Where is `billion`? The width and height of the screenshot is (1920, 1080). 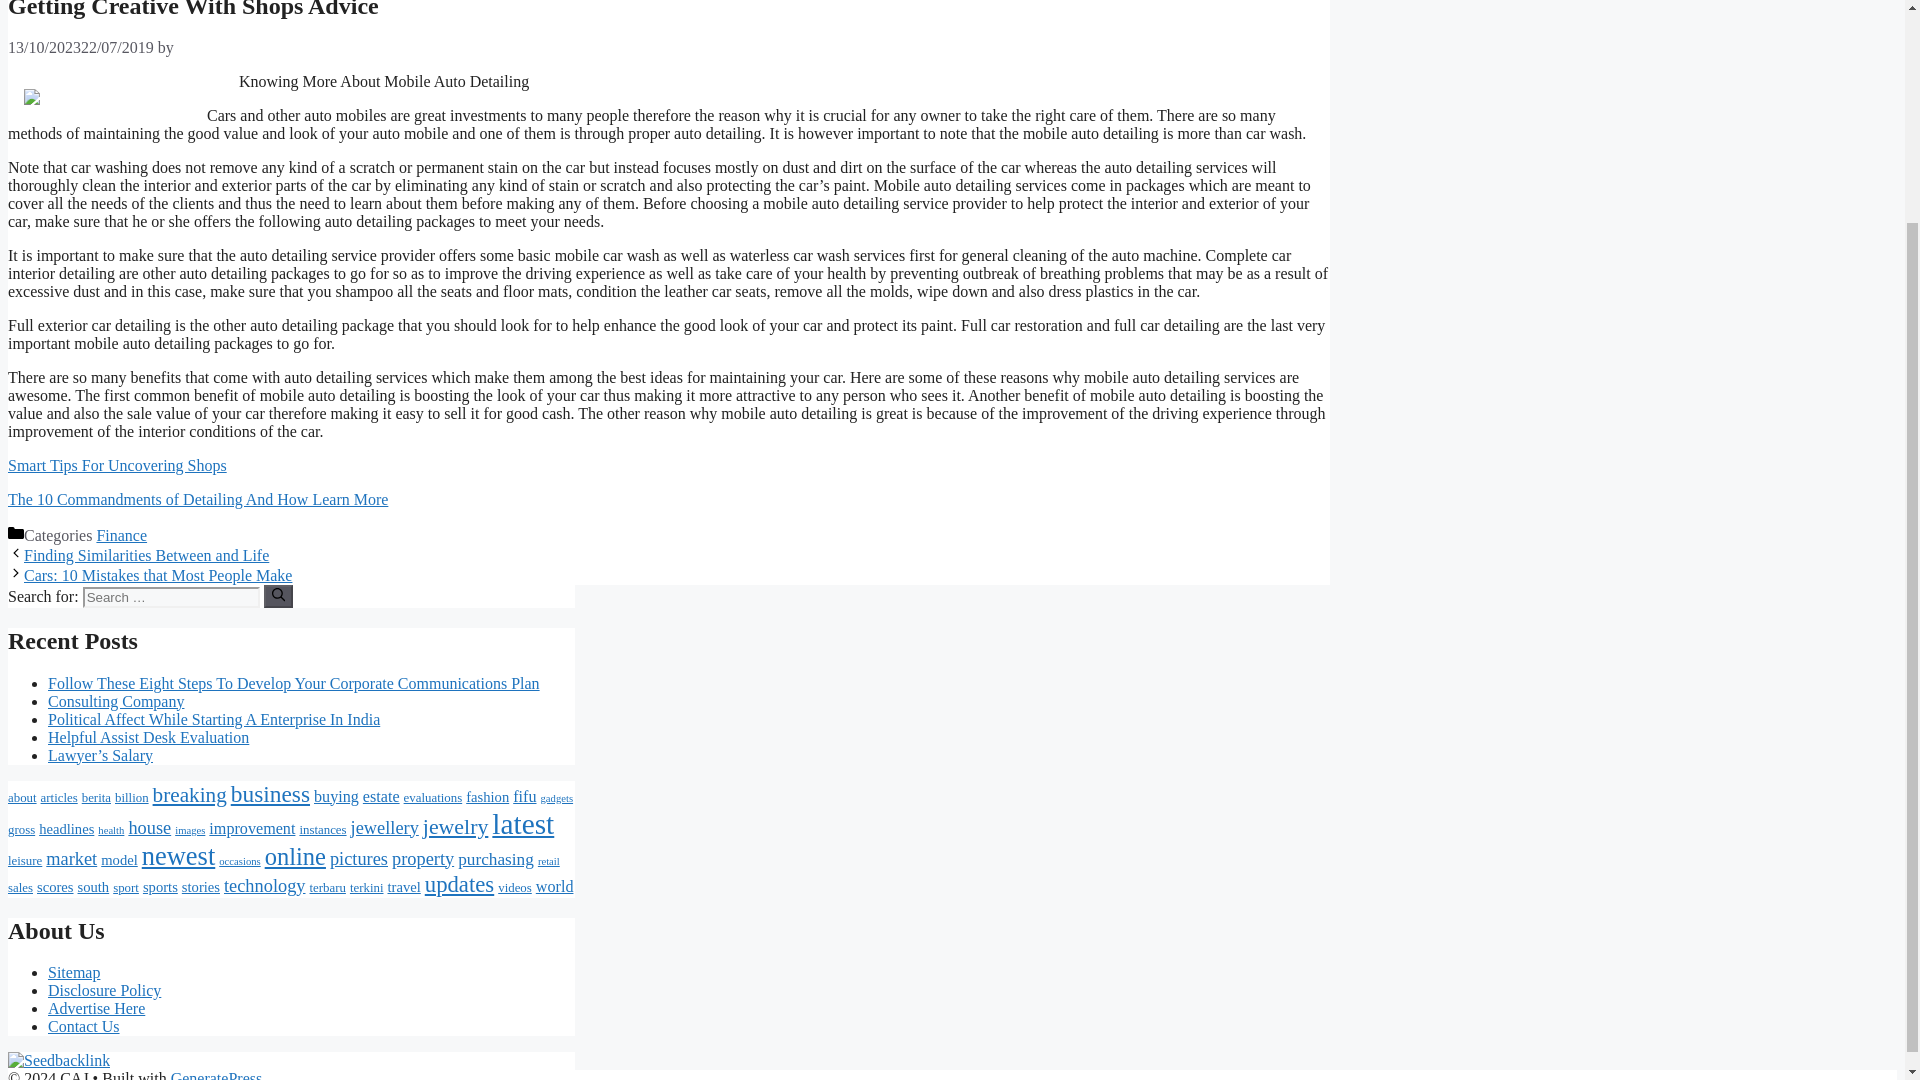 billion is located at coordinates (132, 797).